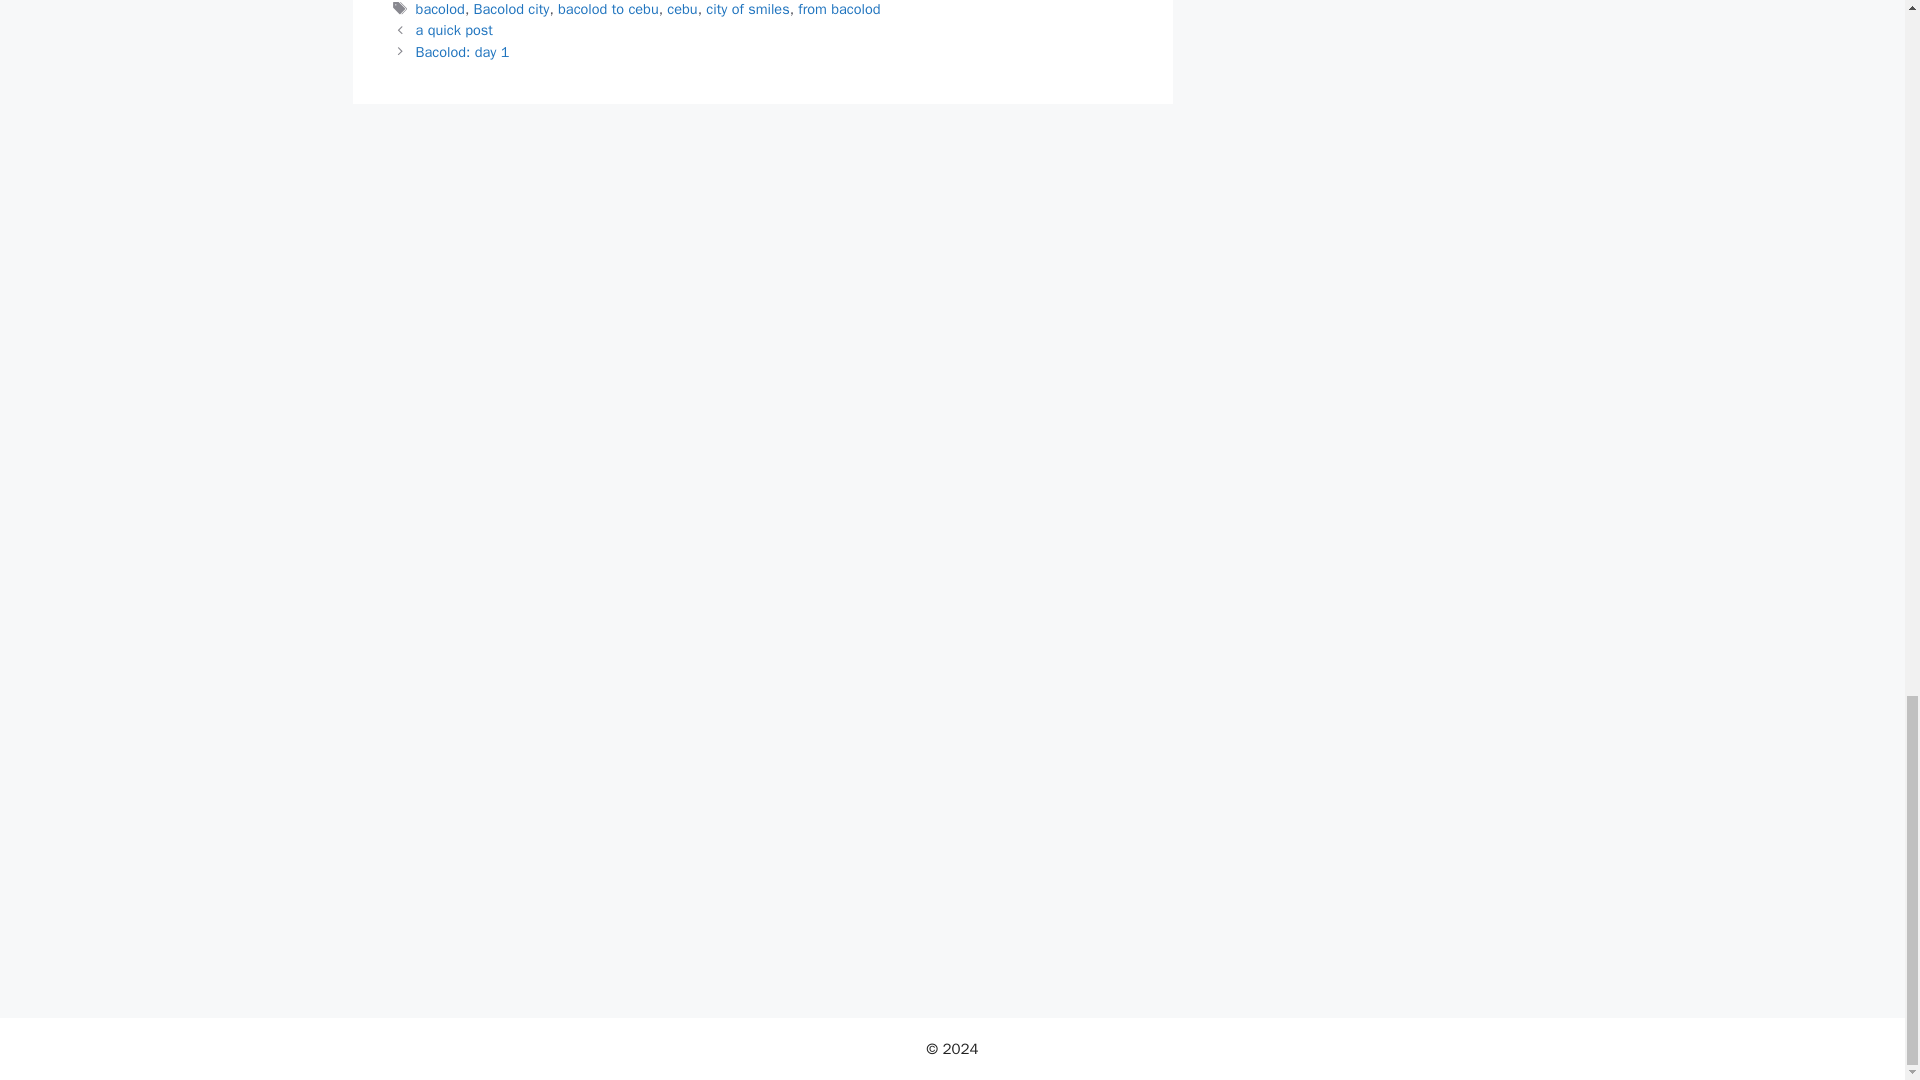 This screenshot has width=1920, height=1080. Describe the element at coordinates (608, 9) in the screenshot. I see `bacolod to cebu` at that location.